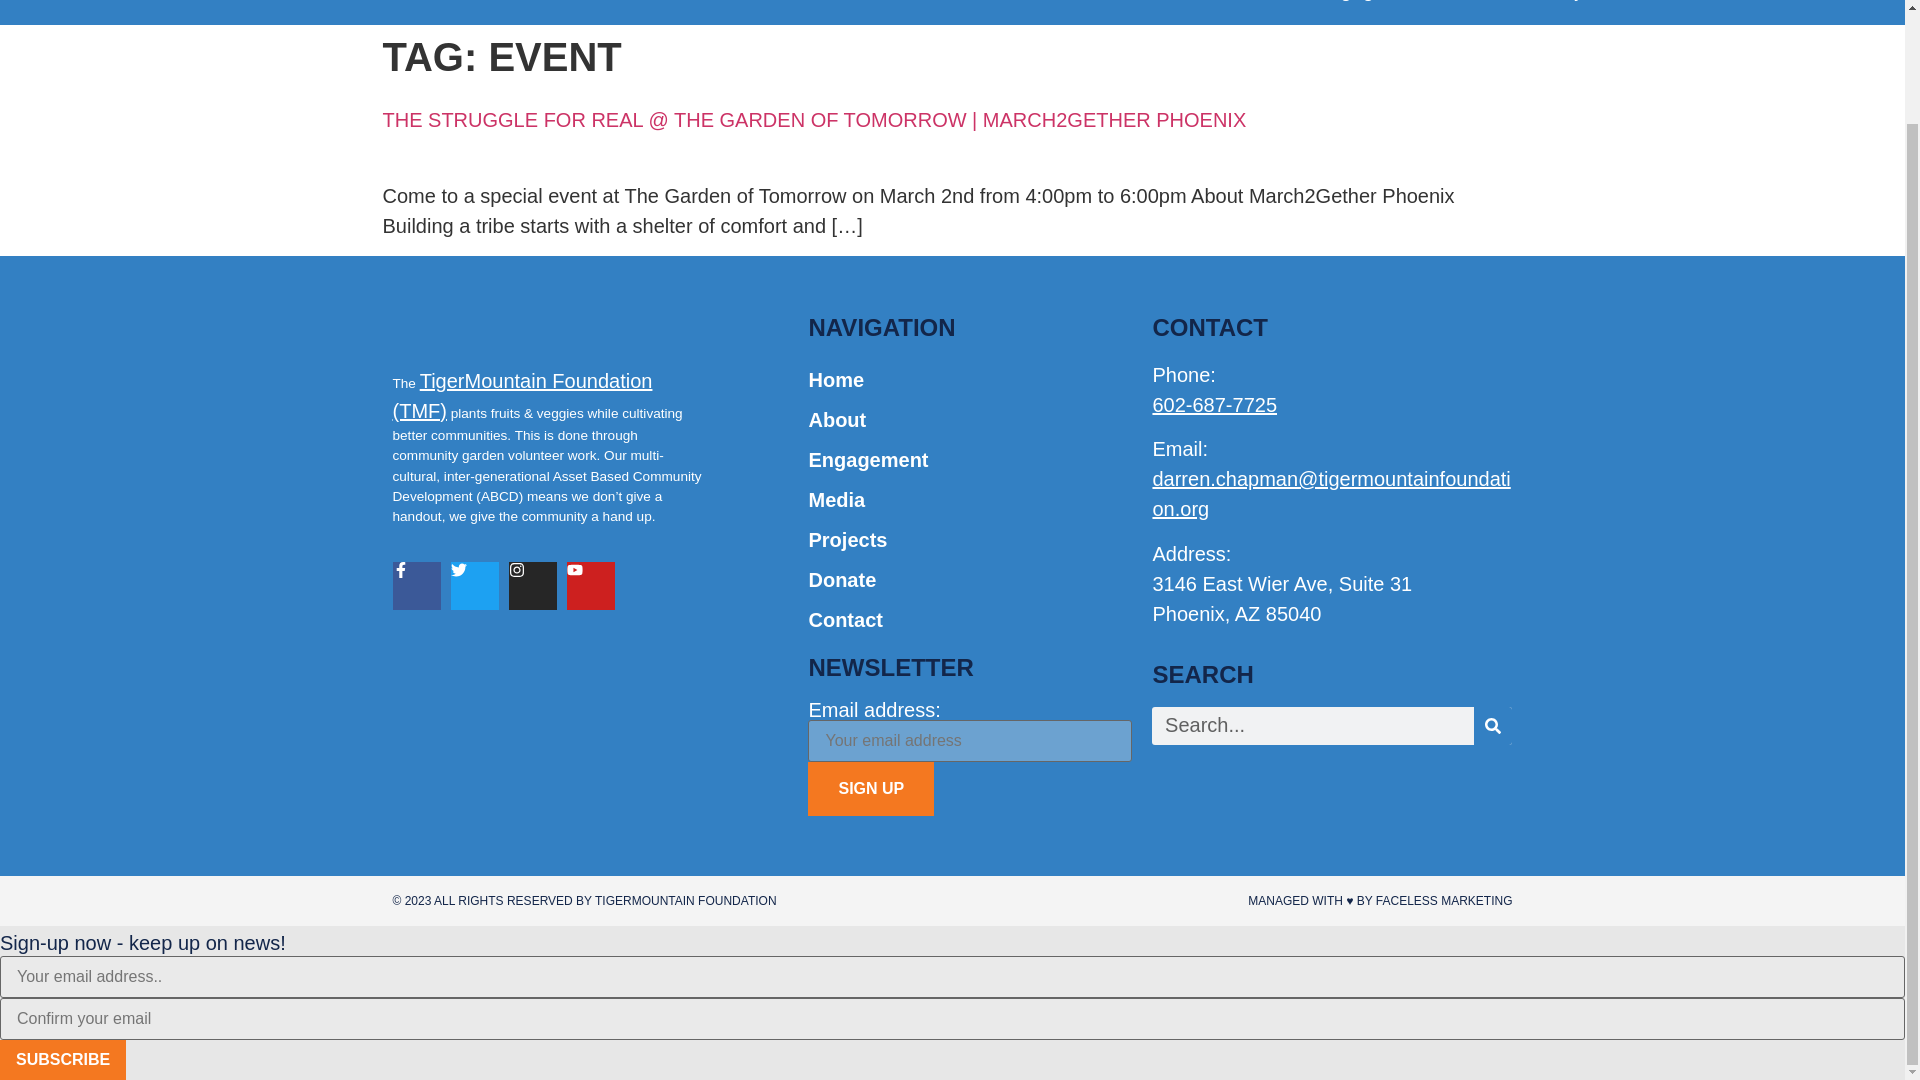 The image size is (1920, 1080). I want to click on Engagement, so click(1372, 10).